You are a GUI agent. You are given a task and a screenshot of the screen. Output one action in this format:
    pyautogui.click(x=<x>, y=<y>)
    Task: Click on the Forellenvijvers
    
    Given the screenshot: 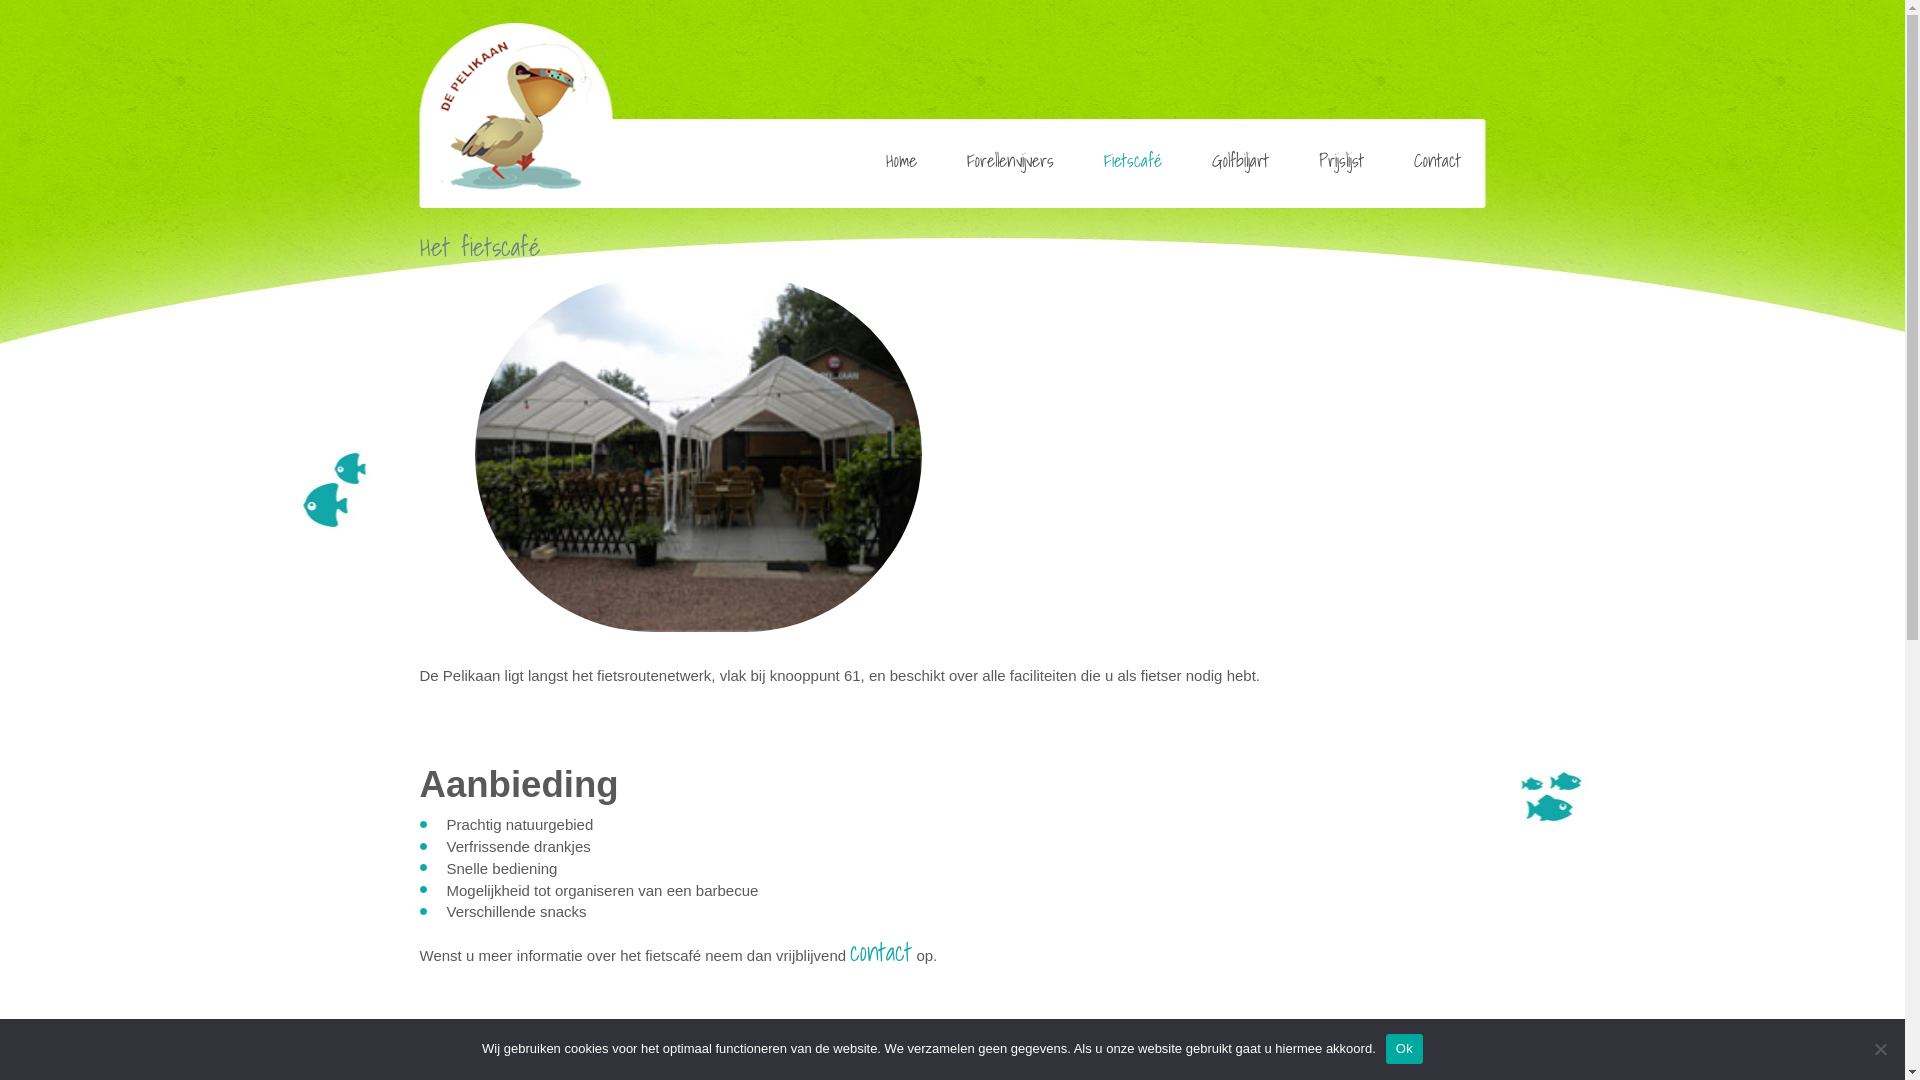 What is the action you would take?
    pyautogui.click(x=1010, y=160)
    